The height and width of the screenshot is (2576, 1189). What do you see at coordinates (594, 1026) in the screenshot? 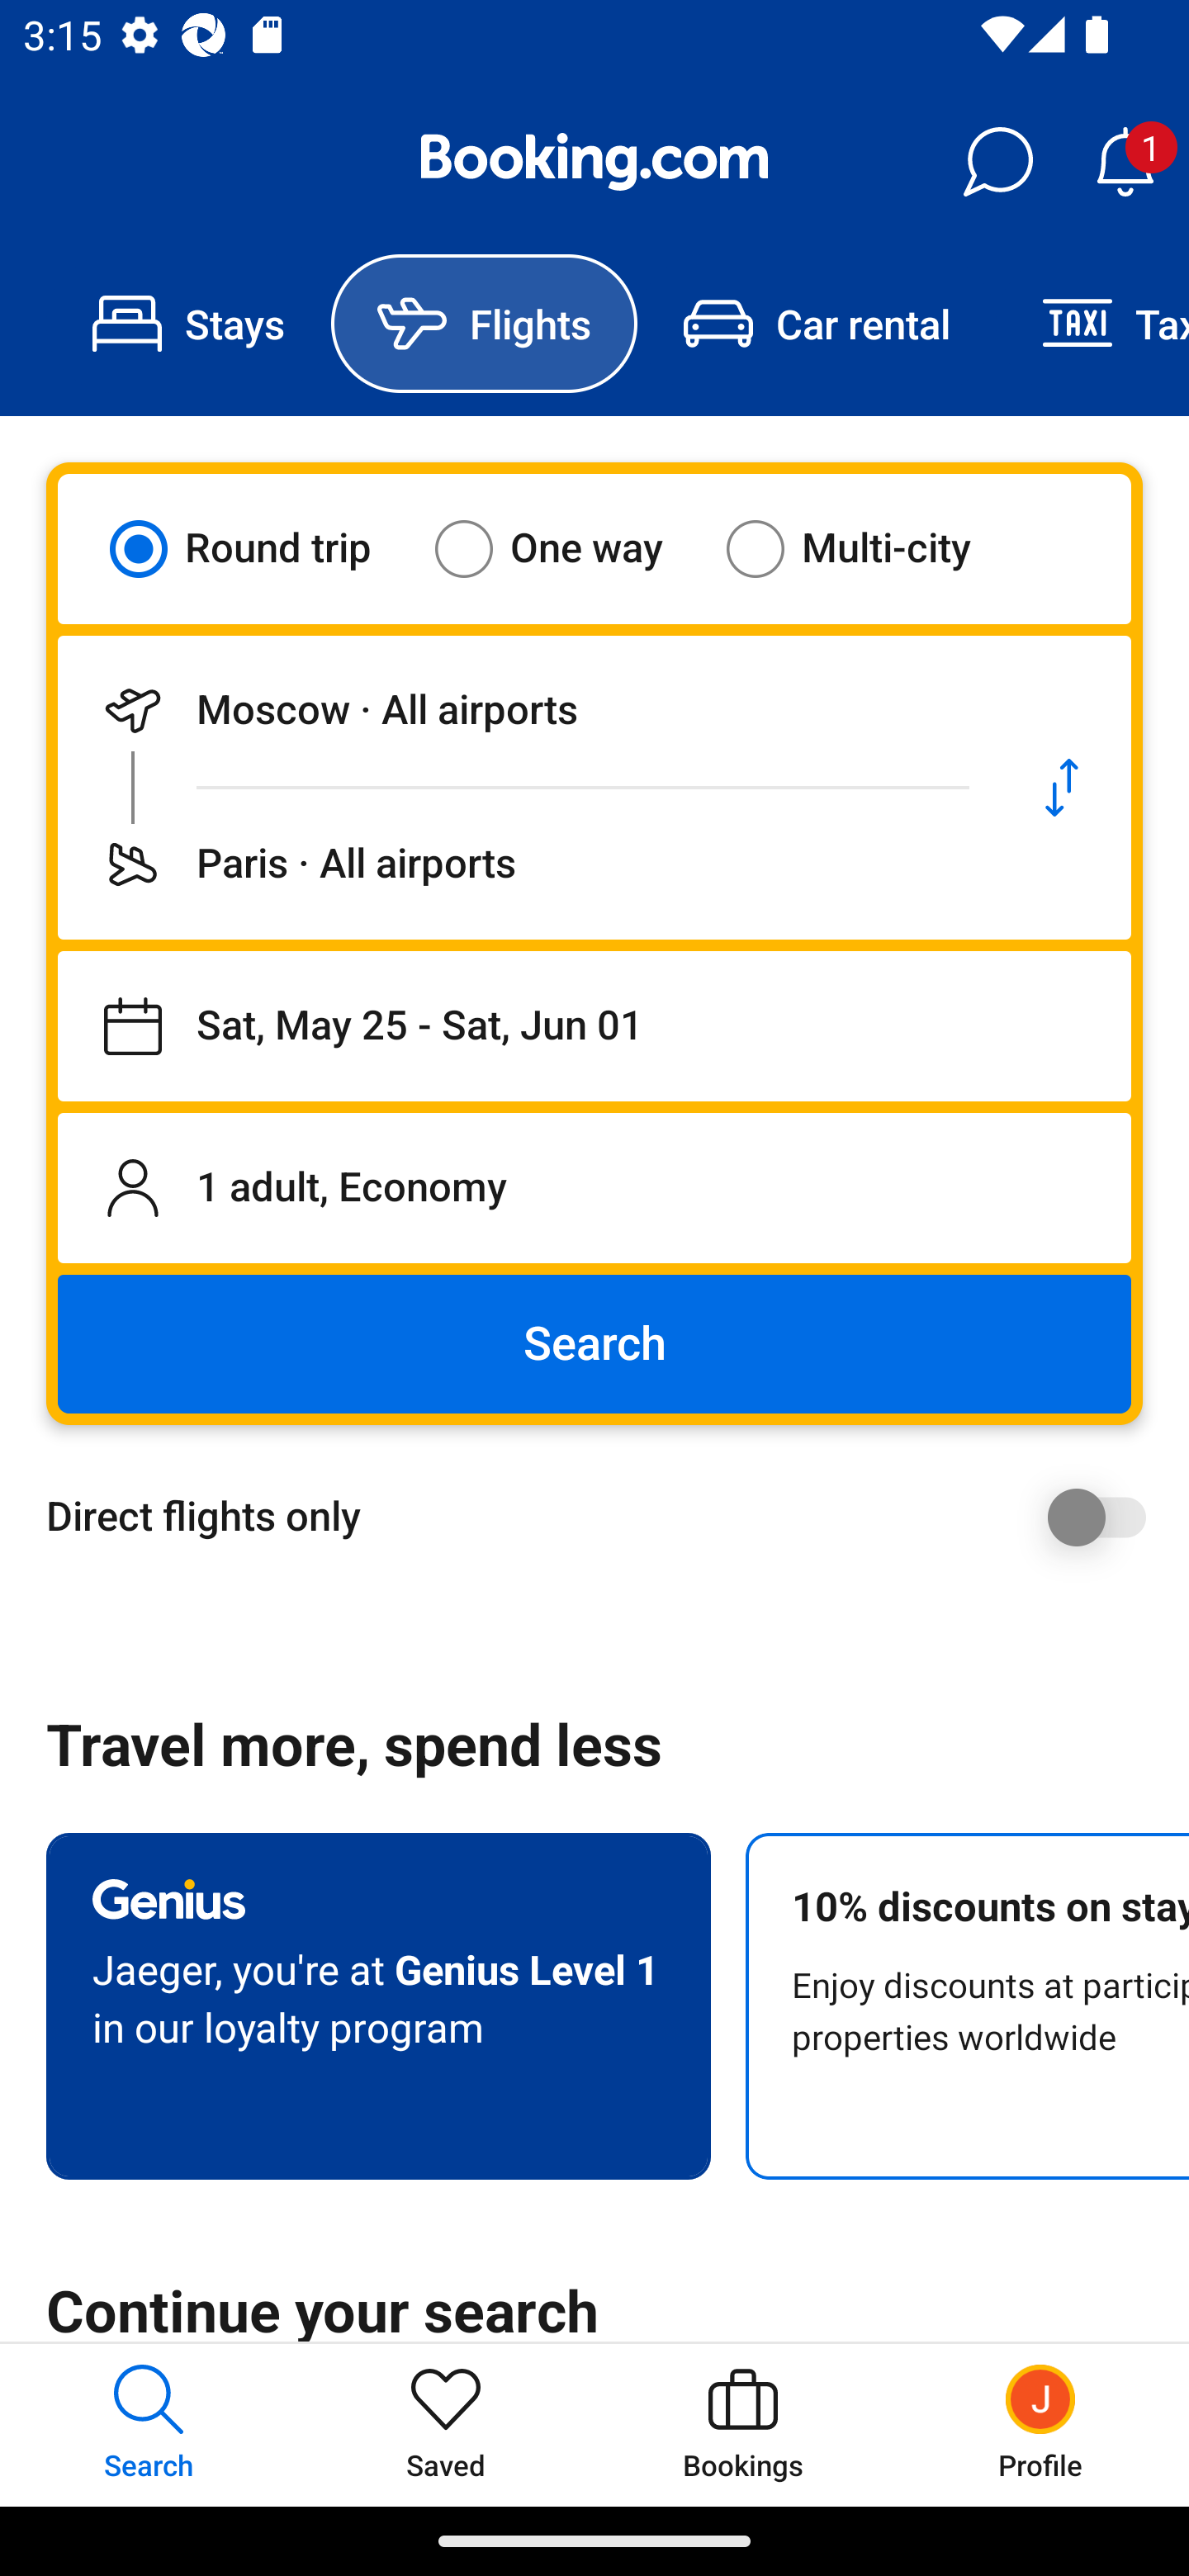
I see `Departing on Sat, May 25, returning on Sat, Jun 01` at bounding box center [594, 1026].